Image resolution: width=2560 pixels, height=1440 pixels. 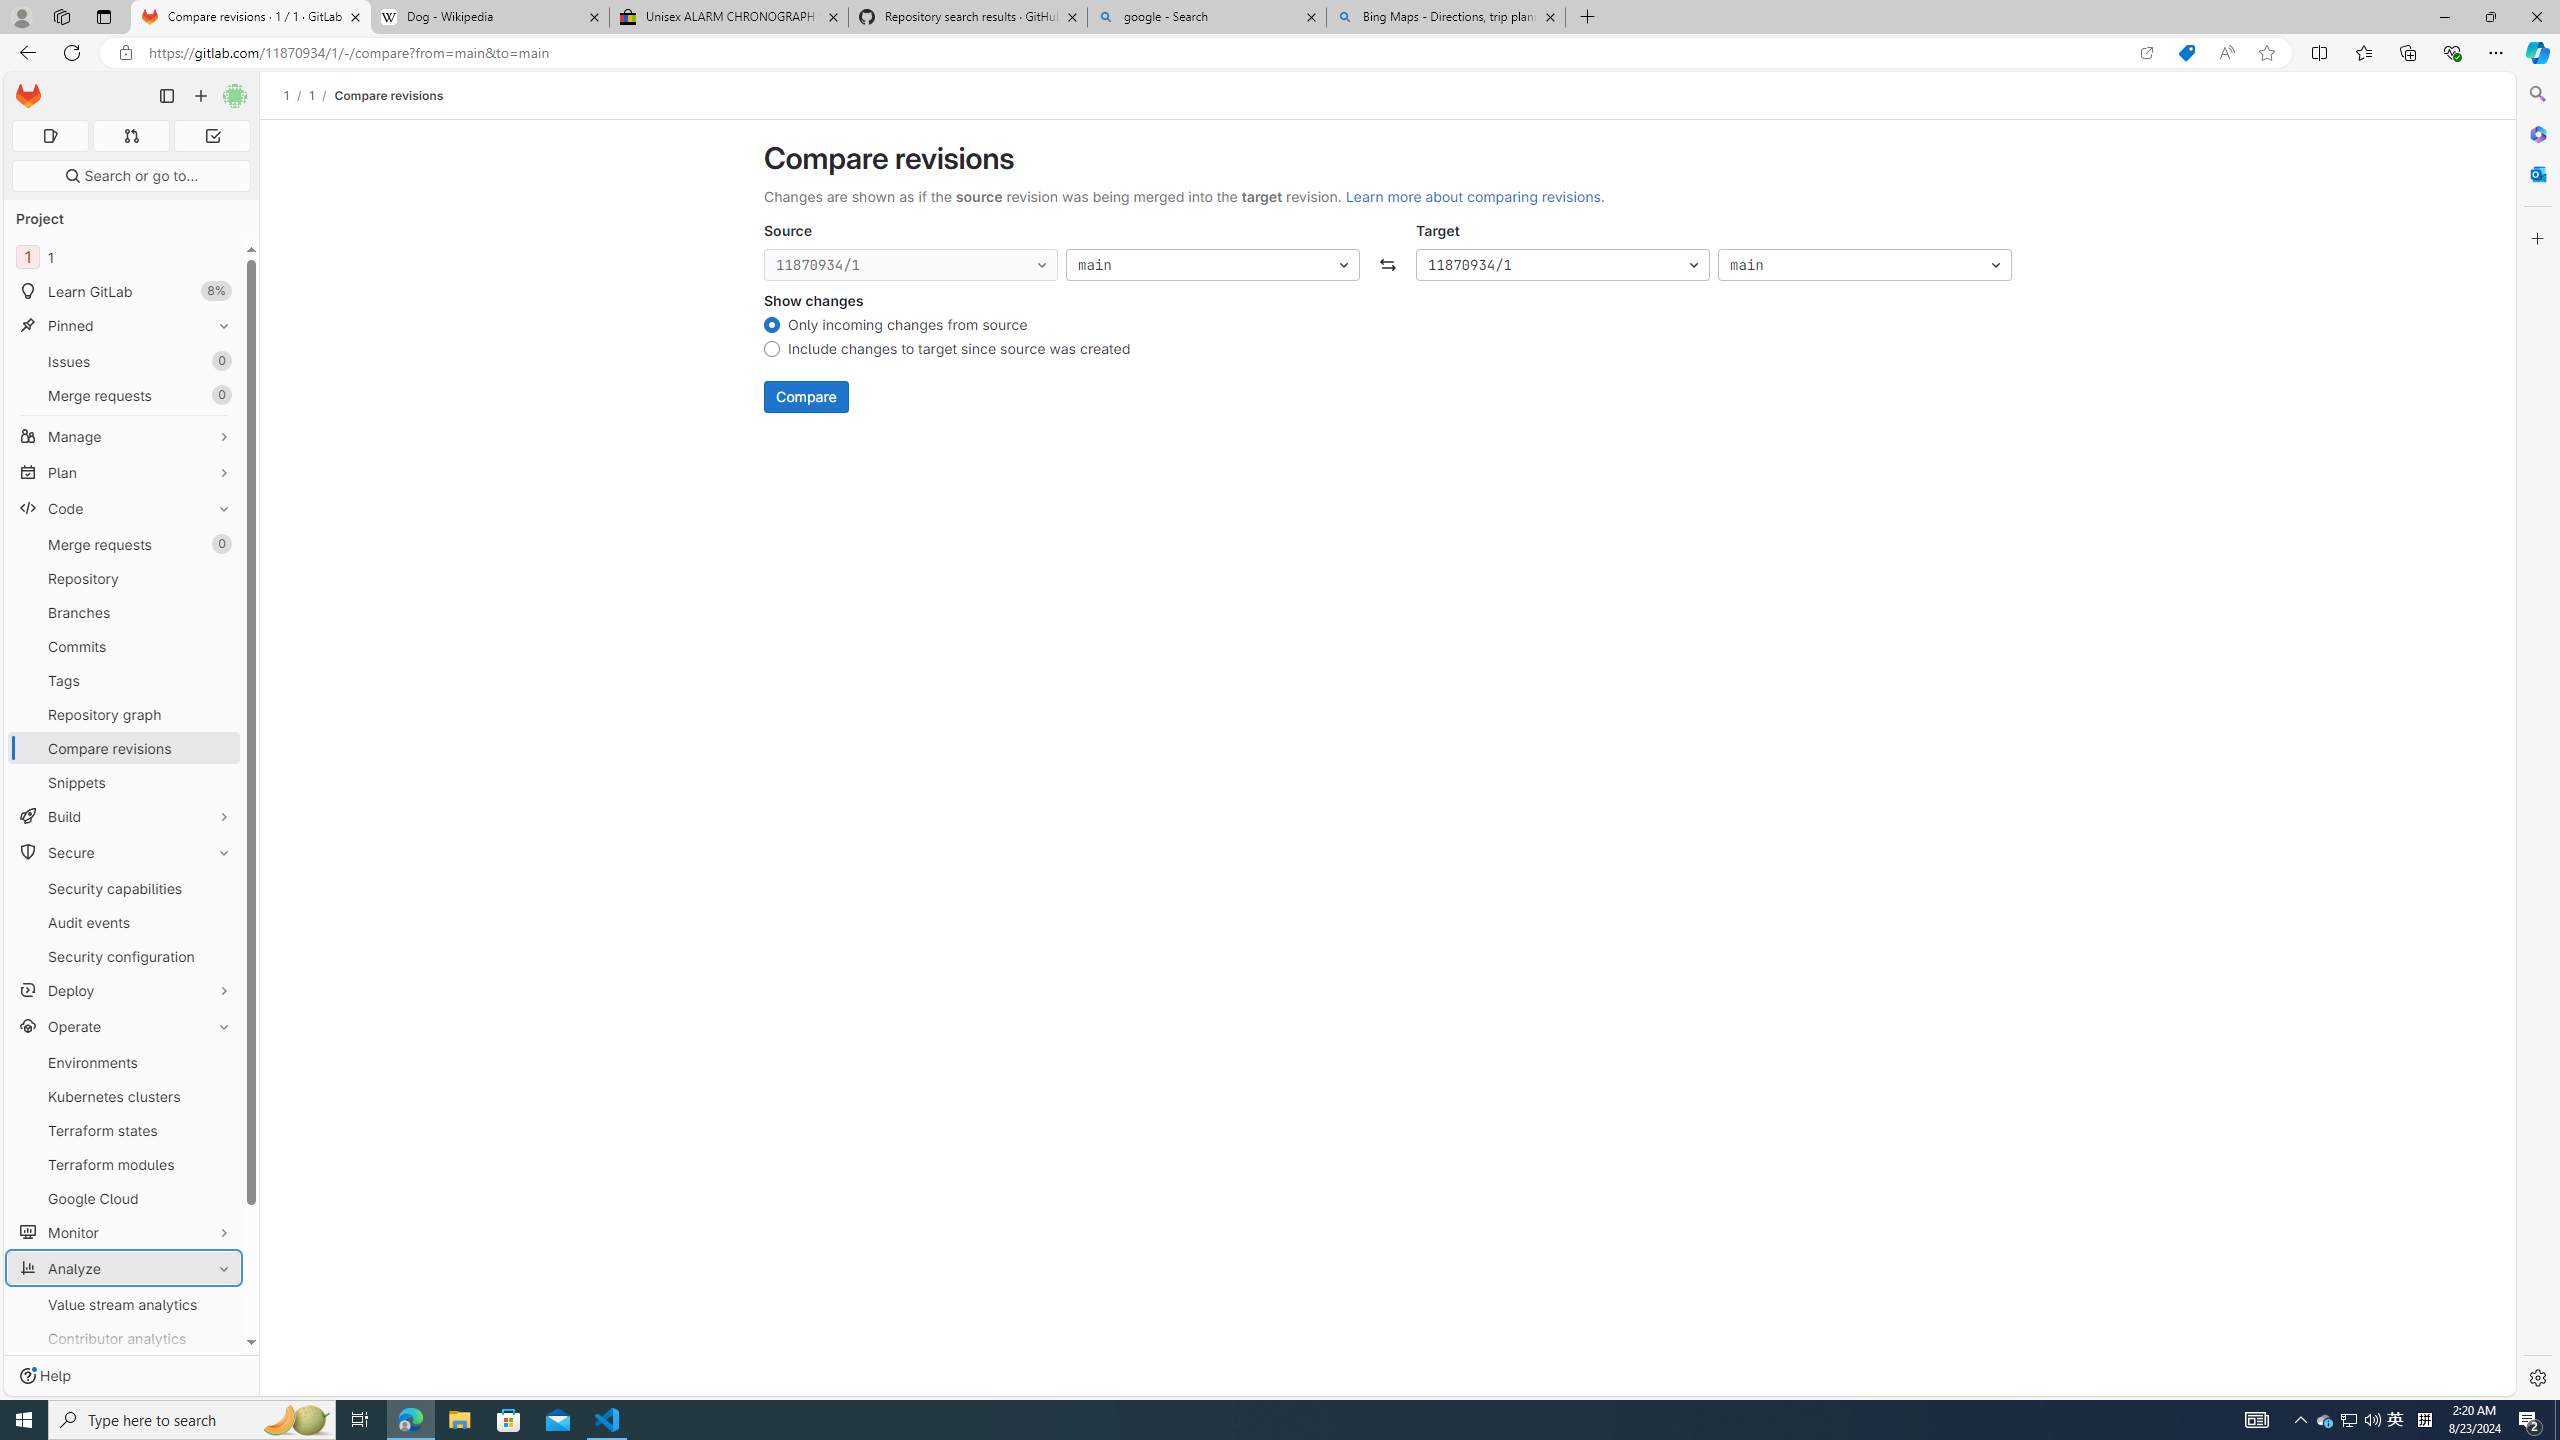 What do you see at coordinates (212, 136) in the screenshot?
I see `To-Do list 0` at bounding box center [212, 136].